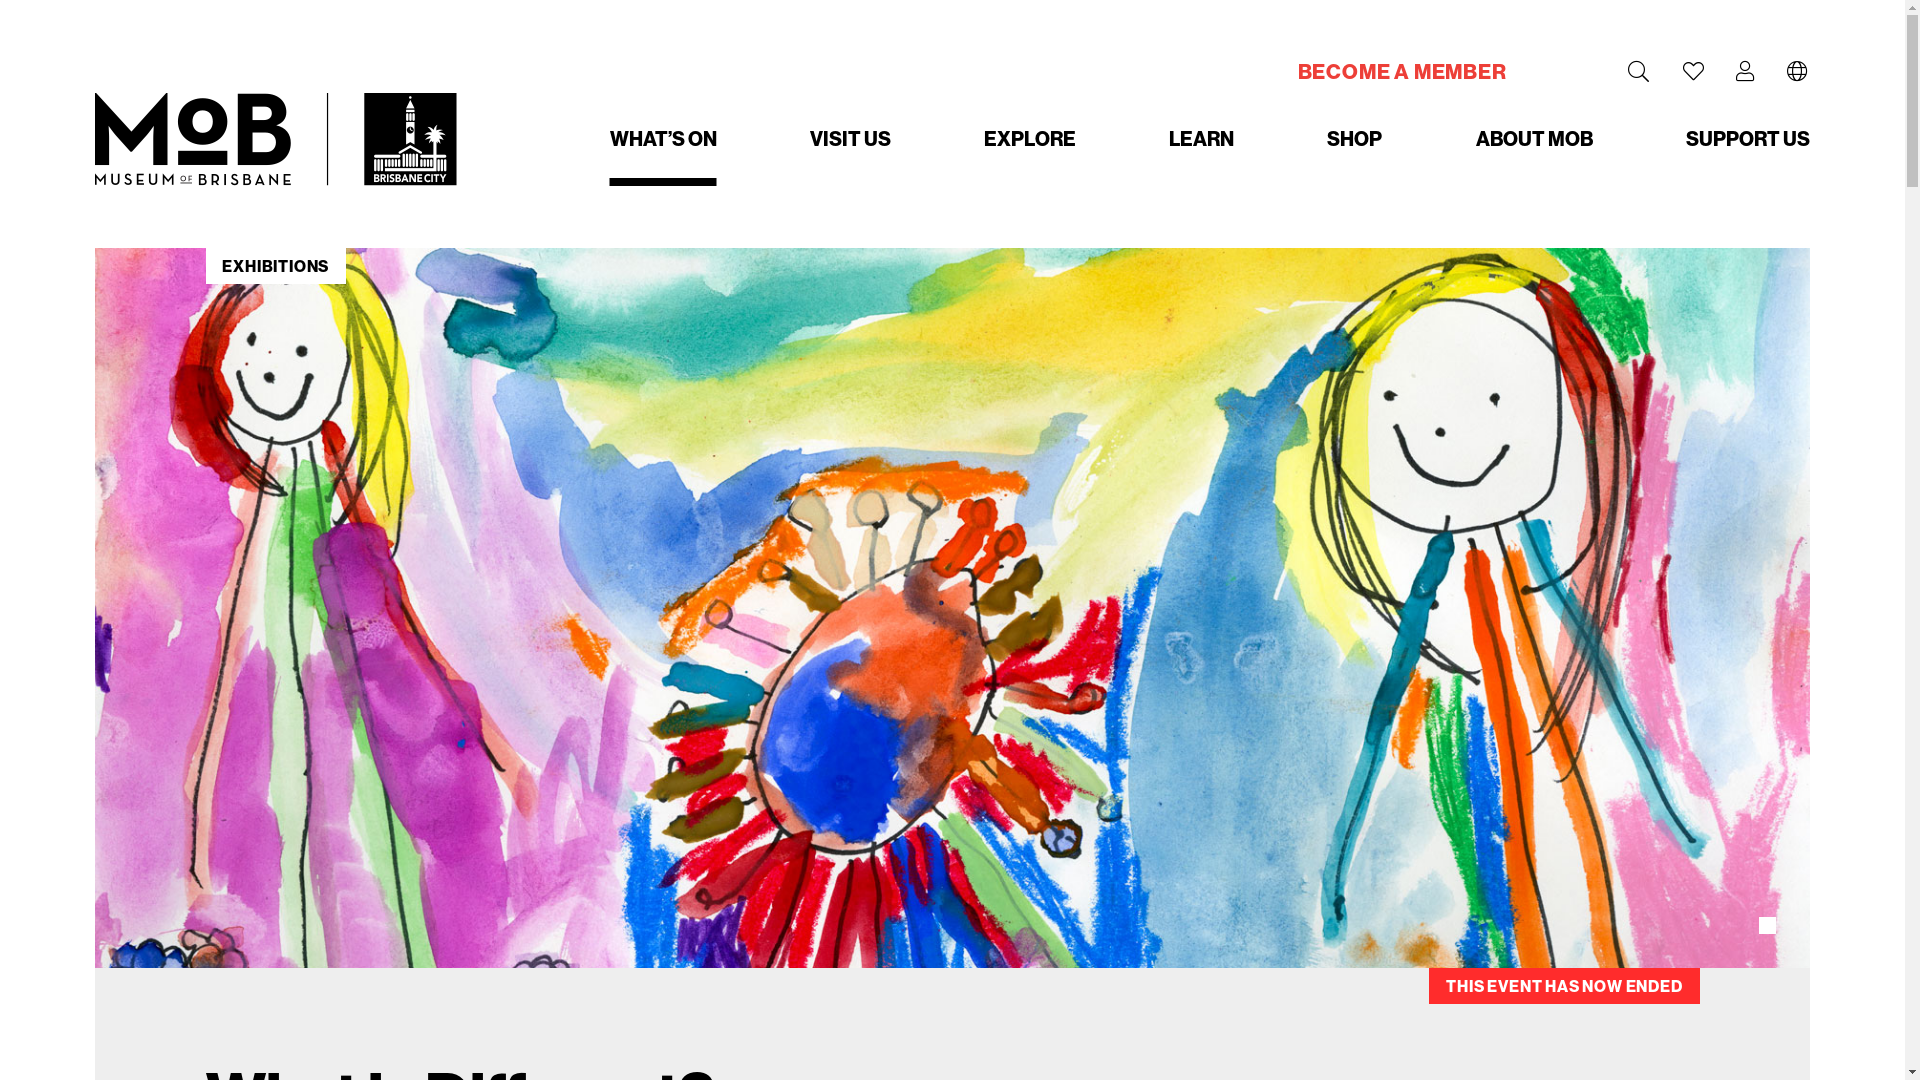 This screenshot has width=1920, height=1080. Describe the element at coordinates (1030, 138) in the screenshot. I see `EXPLORE` at that location.